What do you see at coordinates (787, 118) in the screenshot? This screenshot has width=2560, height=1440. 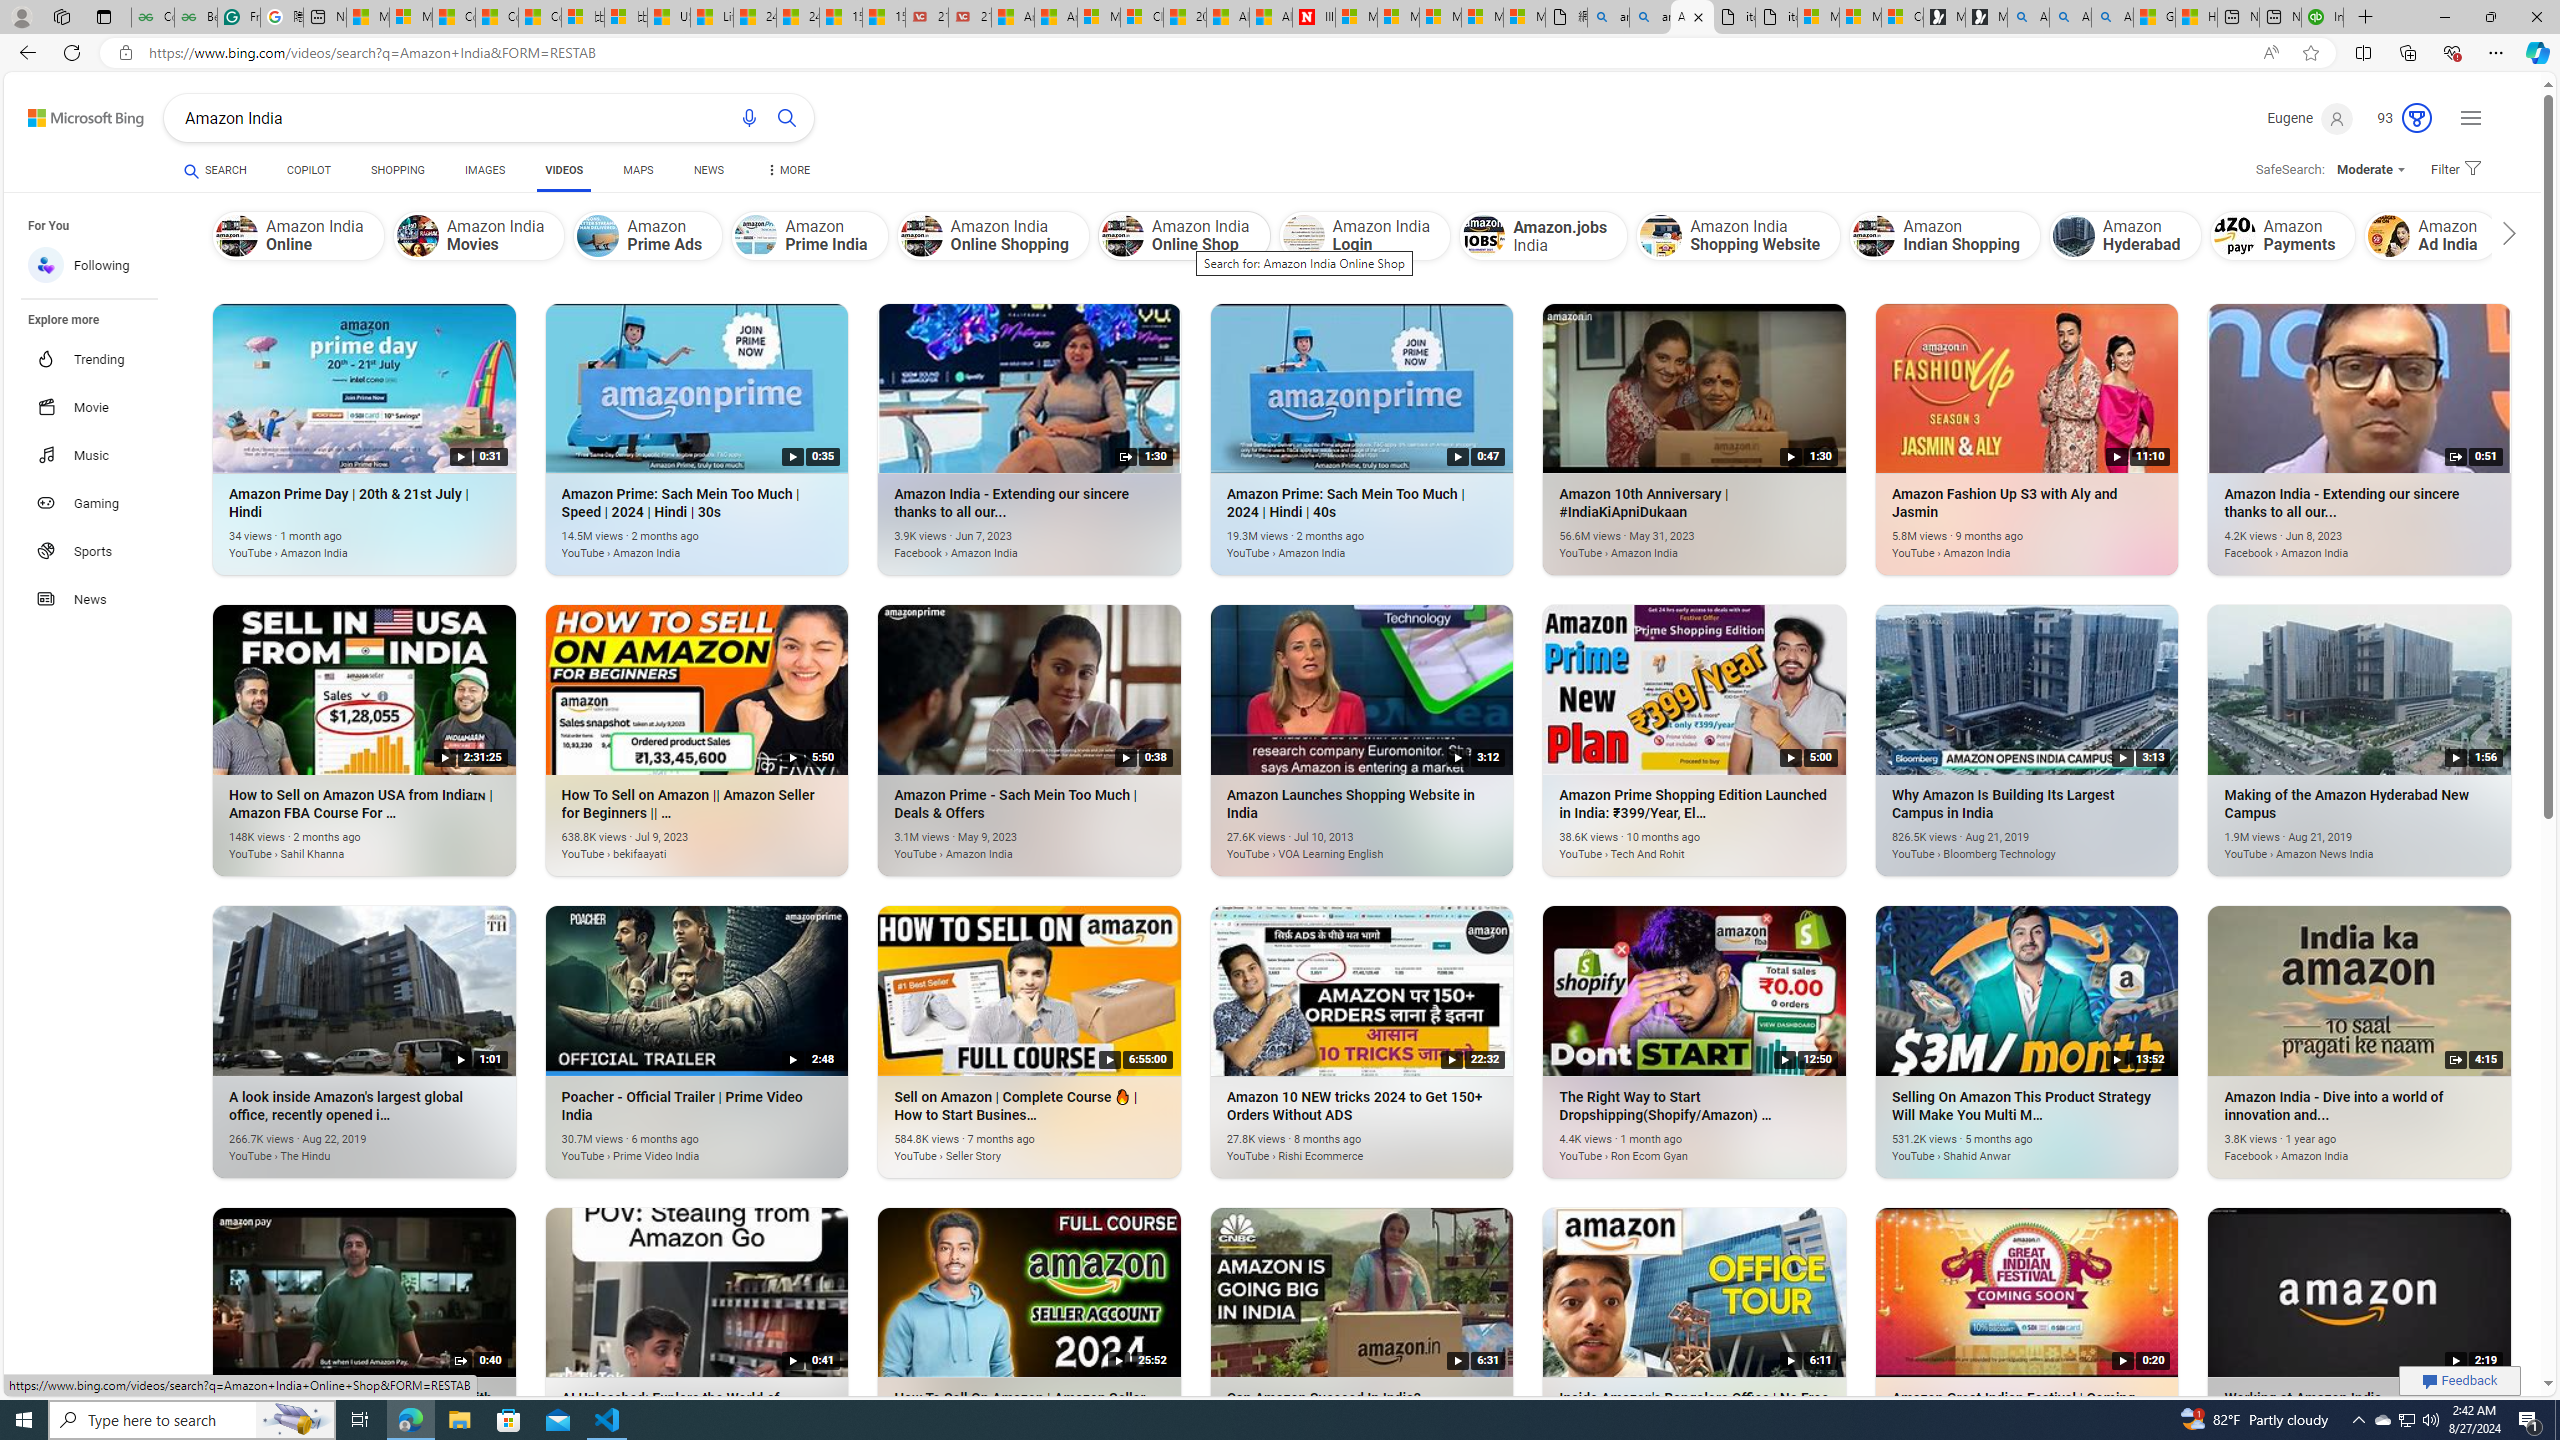 I see `Search button` at bounding box center [787, 118].